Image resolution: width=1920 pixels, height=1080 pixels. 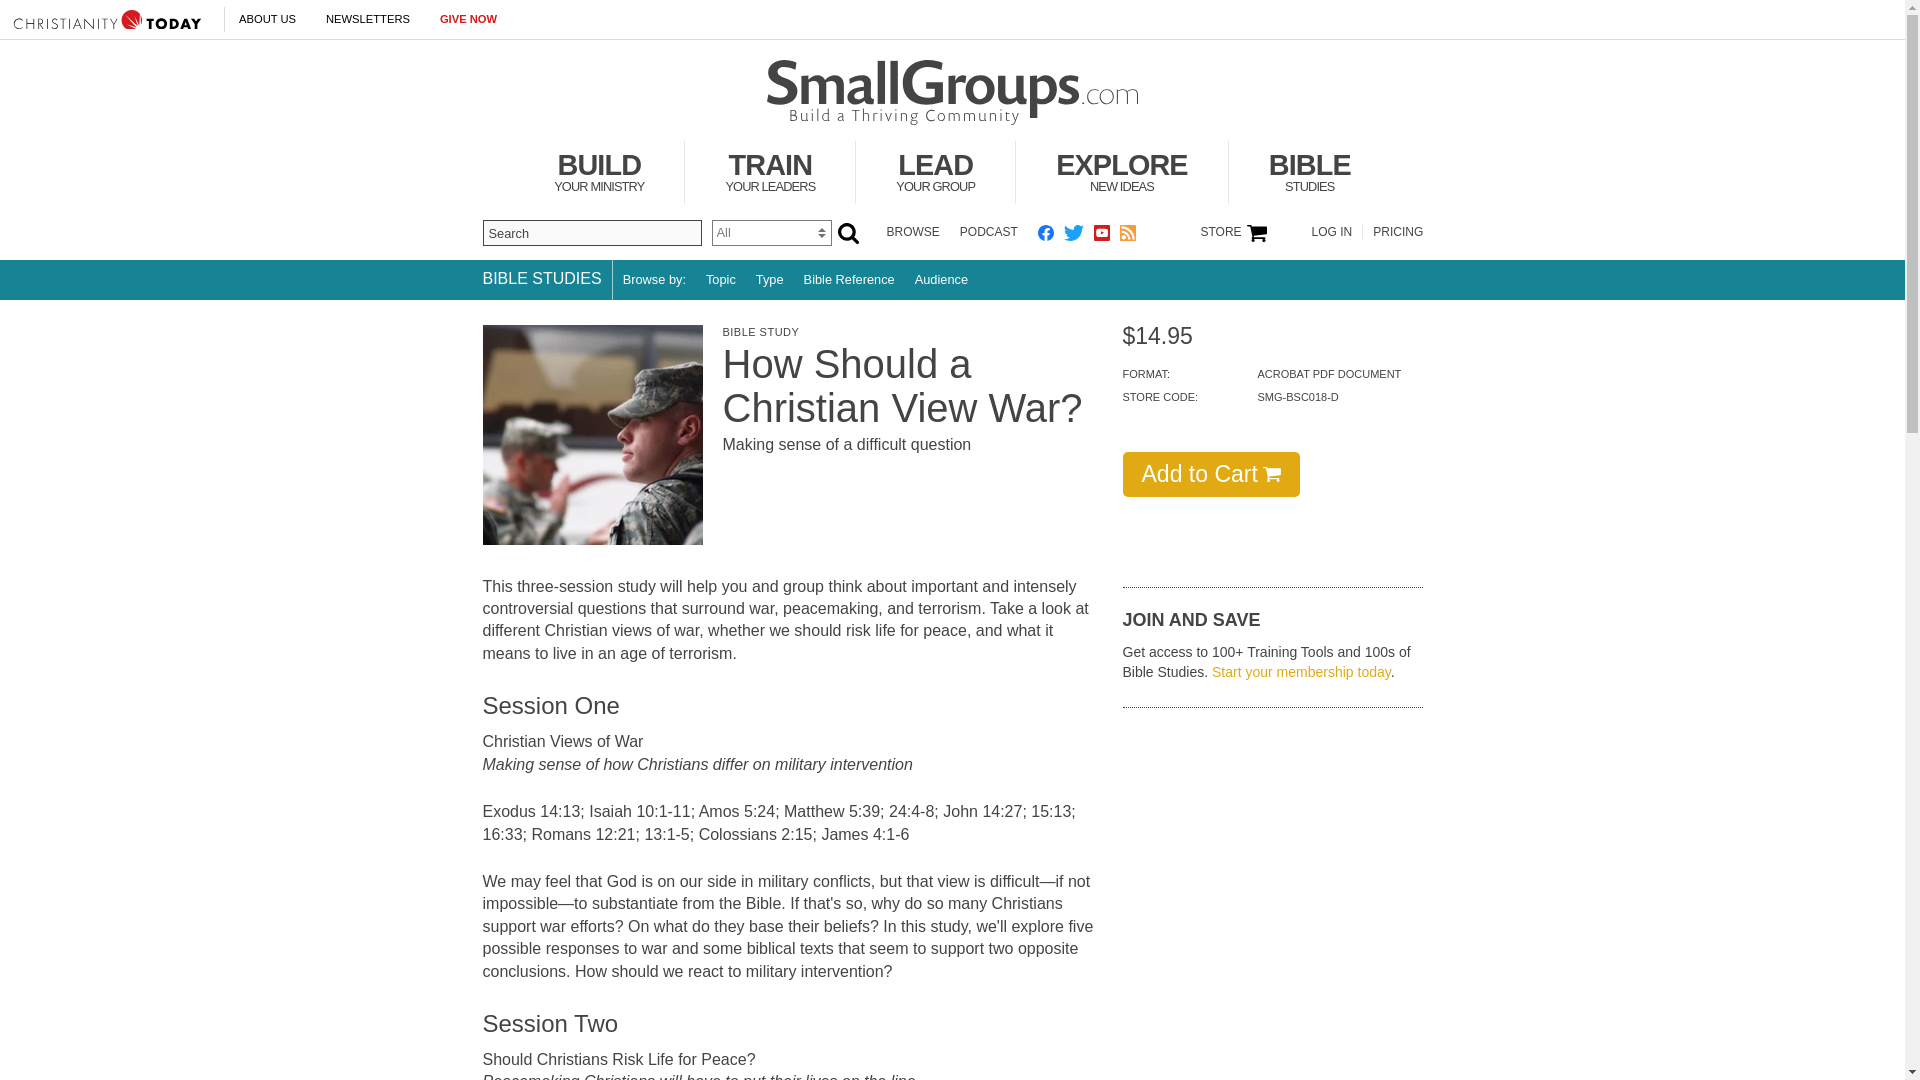 I want to click on Connect with us on Facebook., so click(x=1046, y=232).